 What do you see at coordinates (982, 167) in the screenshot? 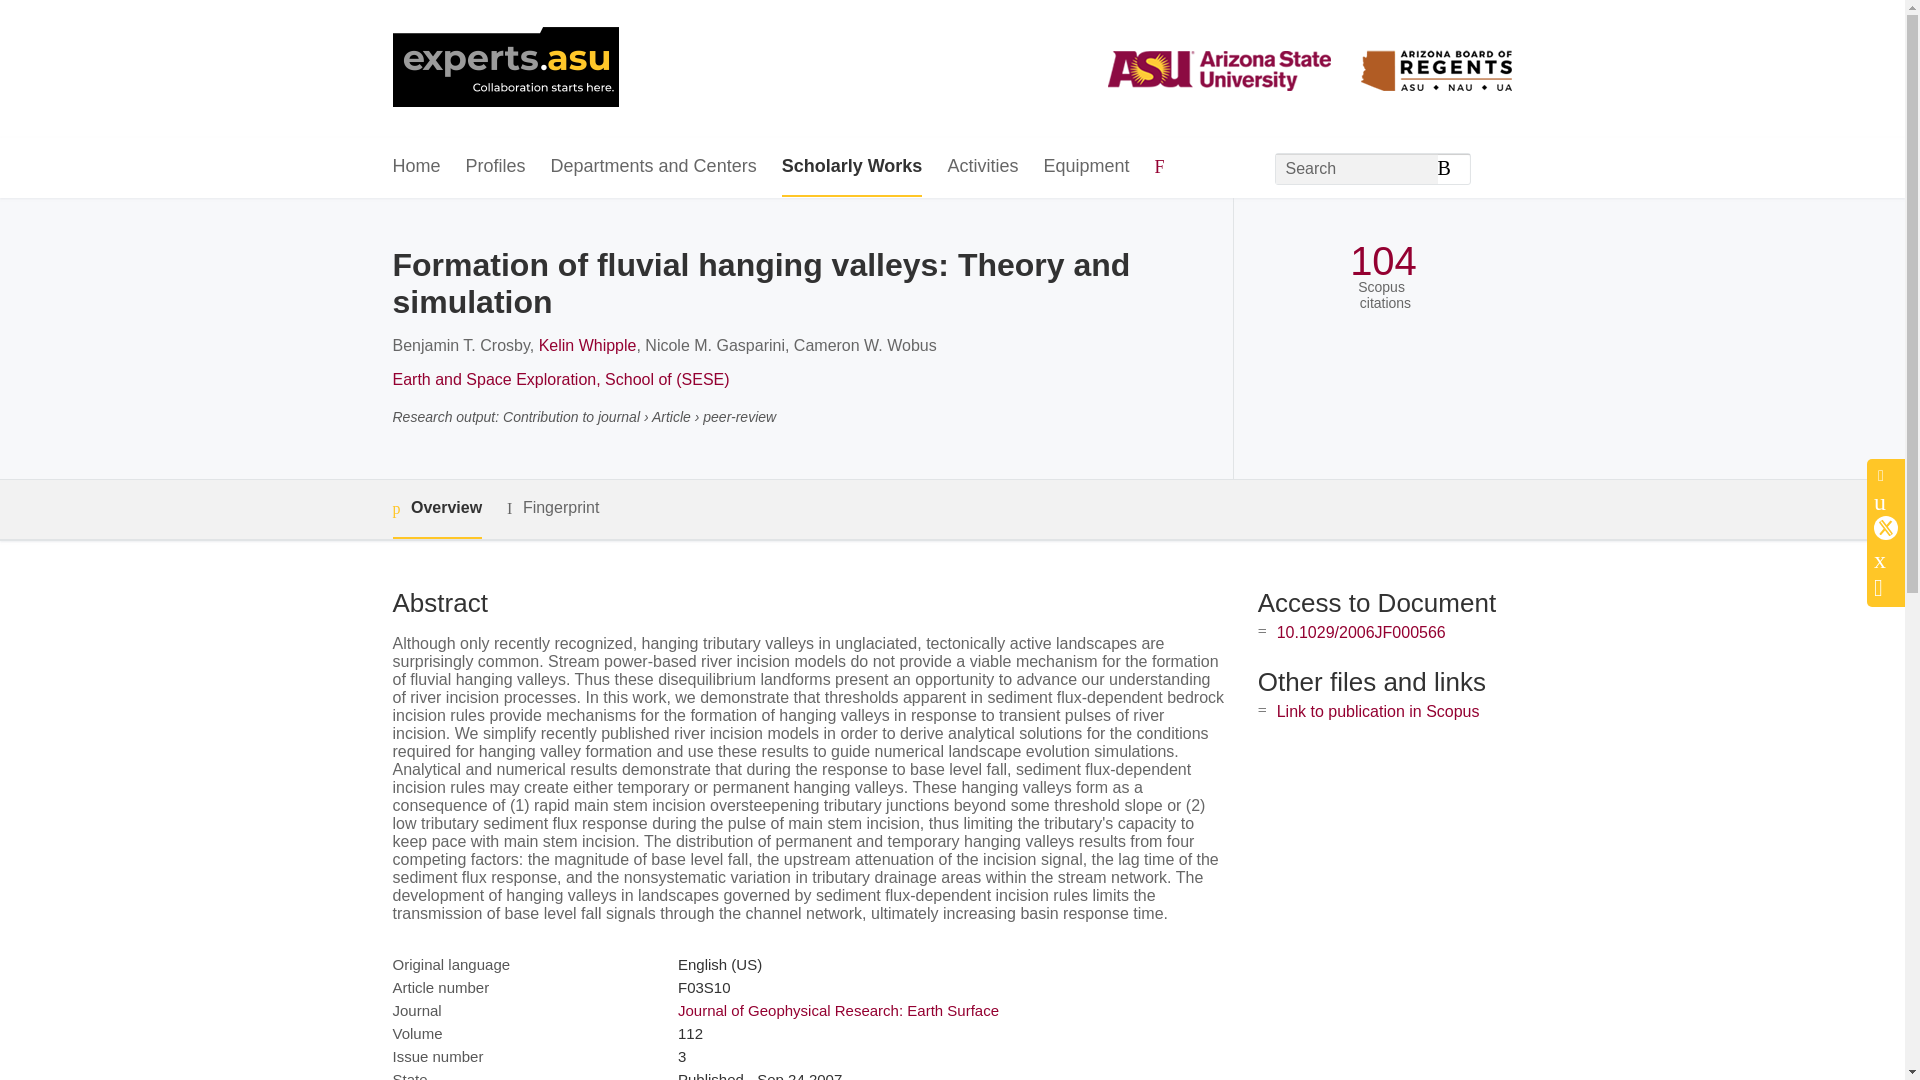
I see `Activities` at bounding box center [982, 167].